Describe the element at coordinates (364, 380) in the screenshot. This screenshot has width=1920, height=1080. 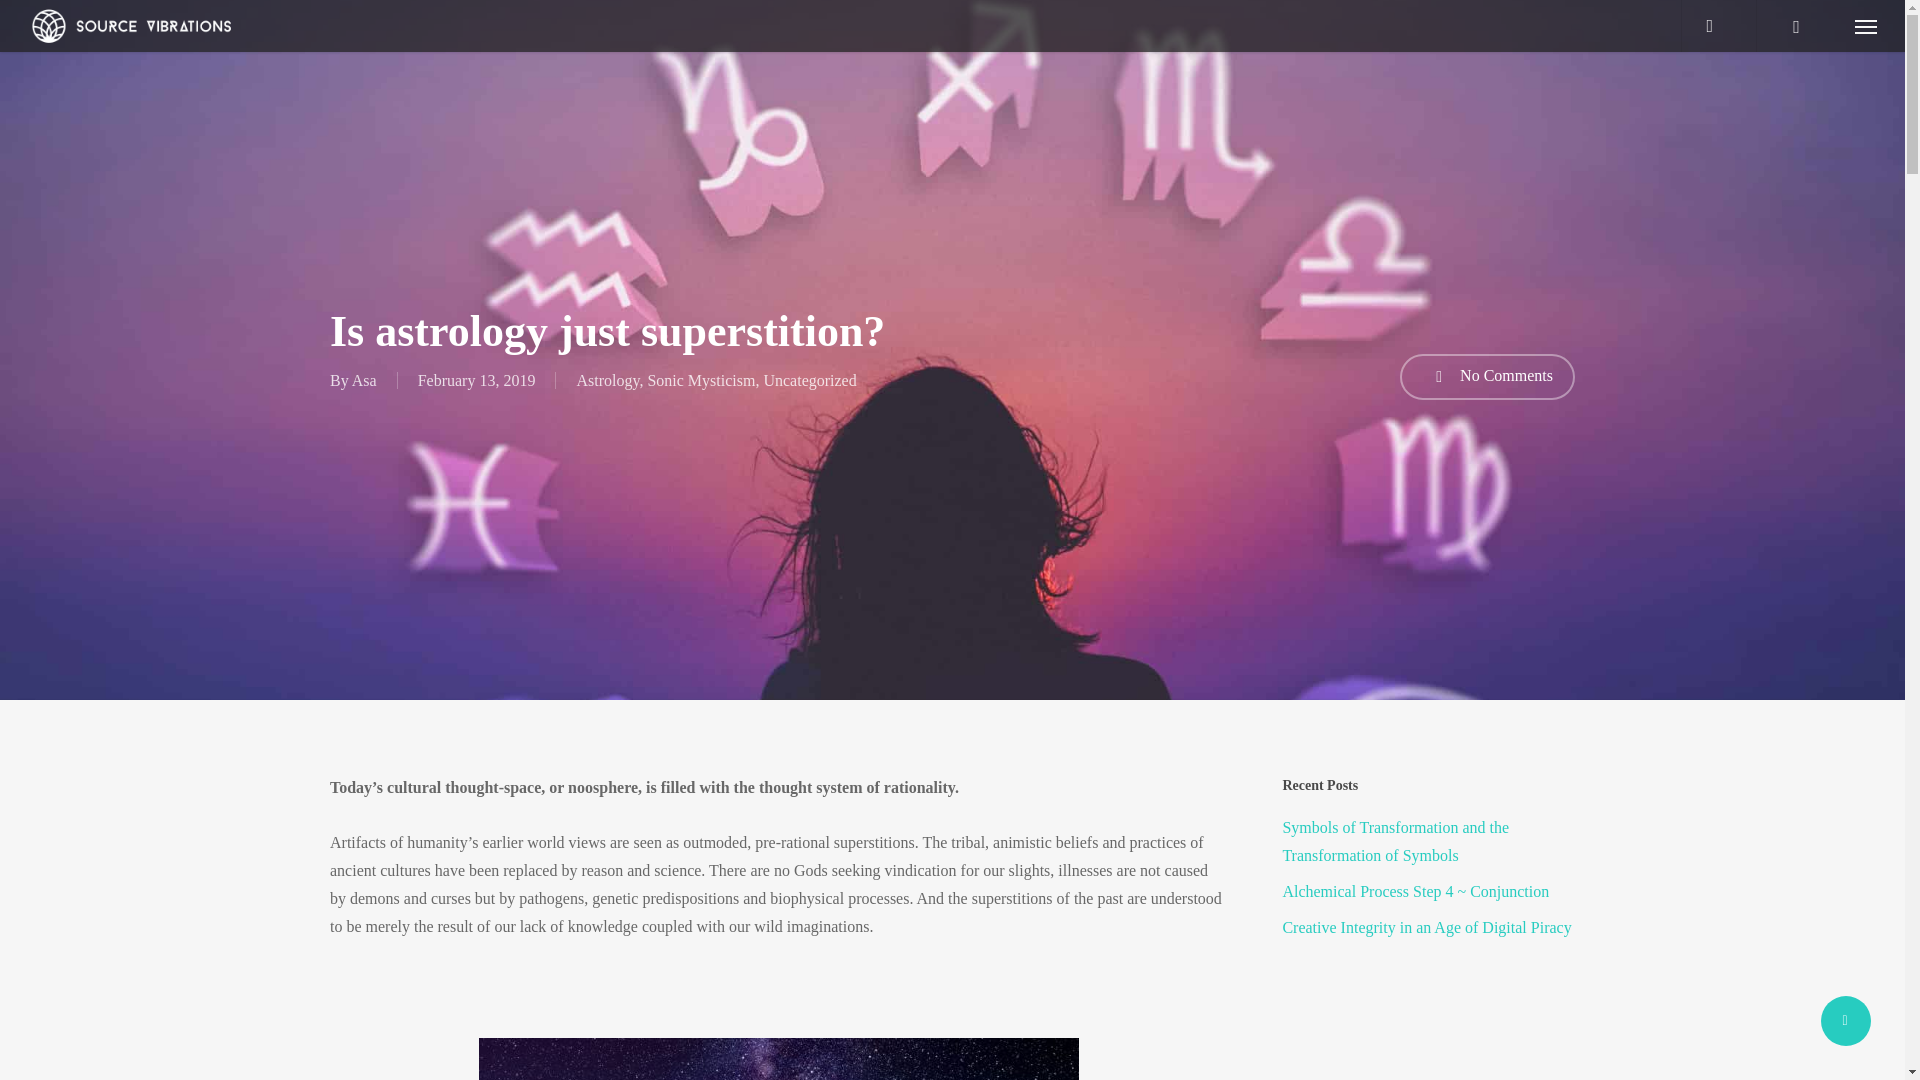
I see `Asa` at that location.